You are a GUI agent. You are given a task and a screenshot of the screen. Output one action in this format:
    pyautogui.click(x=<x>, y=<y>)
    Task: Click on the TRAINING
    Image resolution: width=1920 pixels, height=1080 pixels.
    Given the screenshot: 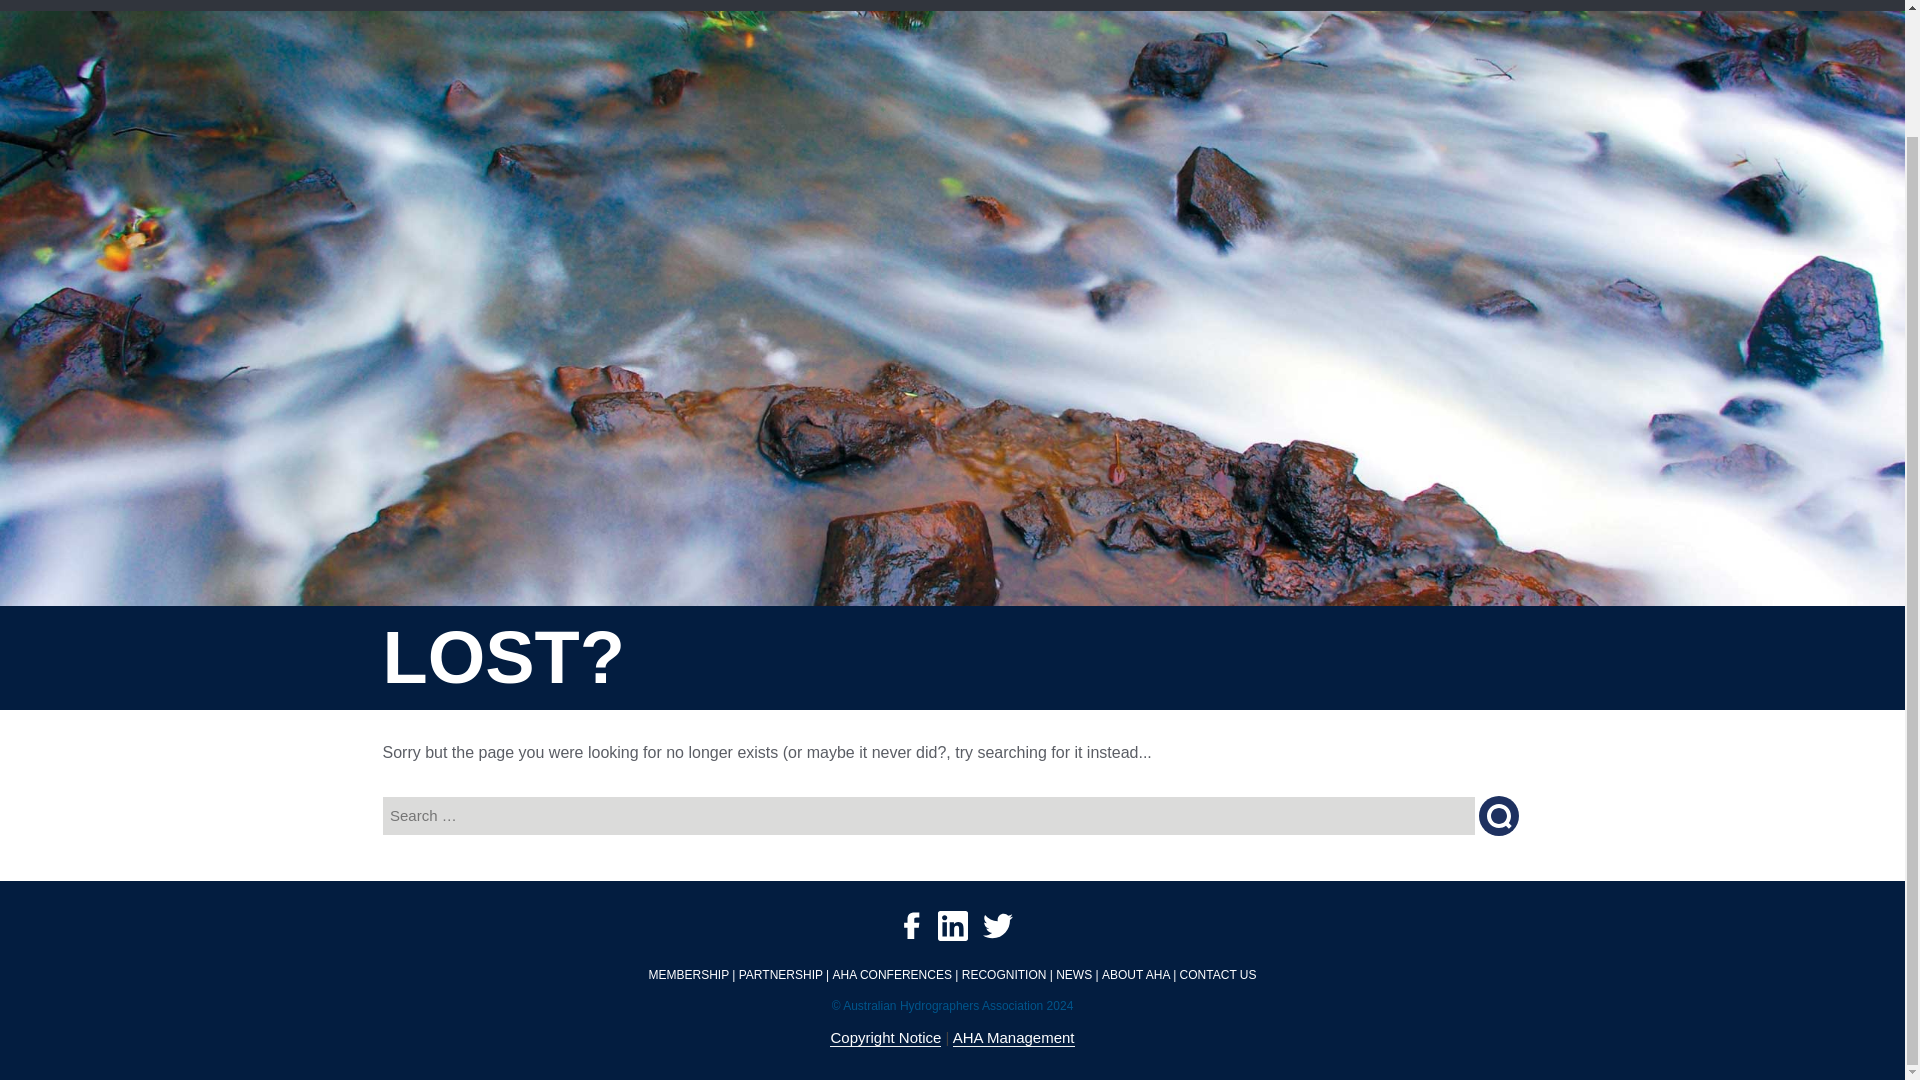 What is the action you would take?
    pyautogui.click(x=877, y=5)
    